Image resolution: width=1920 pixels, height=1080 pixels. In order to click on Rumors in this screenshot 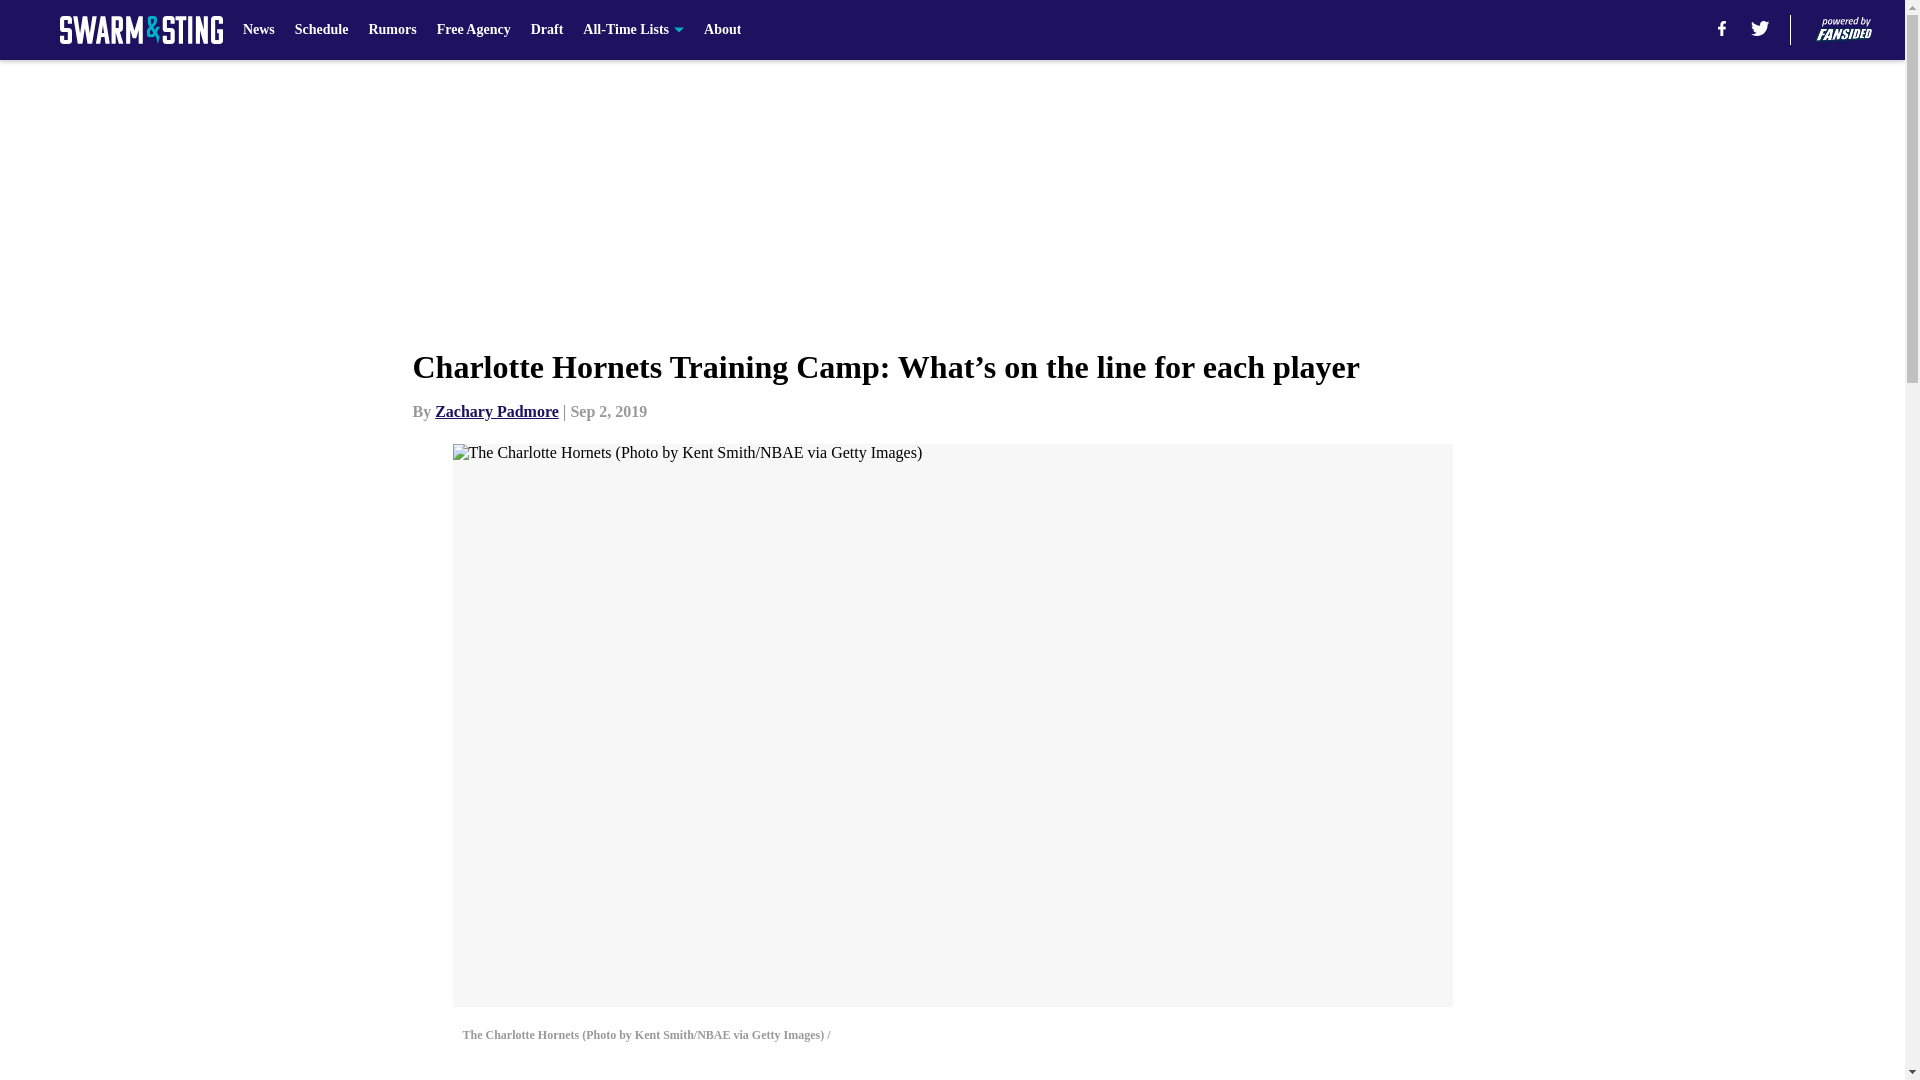, I will do `click(392, 30)`.